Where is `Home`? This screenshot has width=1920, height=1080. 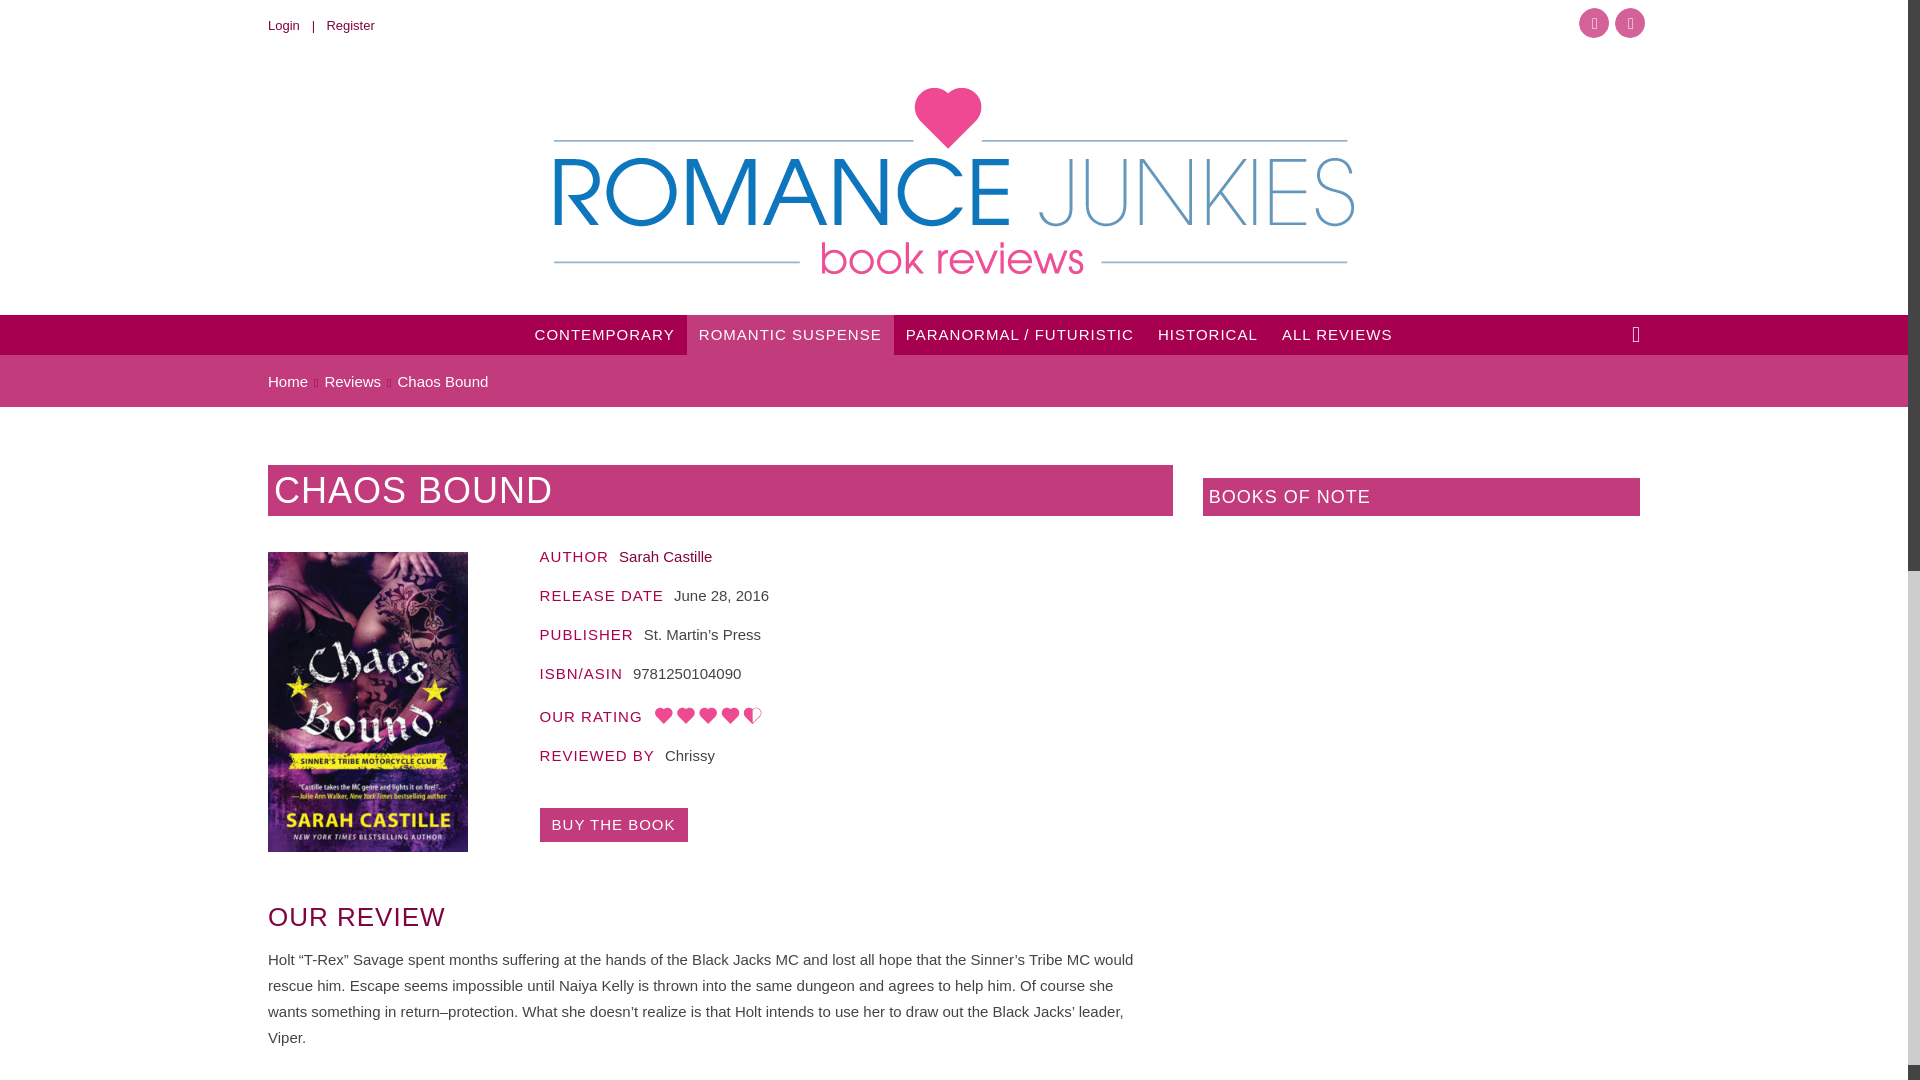
Home is located at coordinates (288, 380).